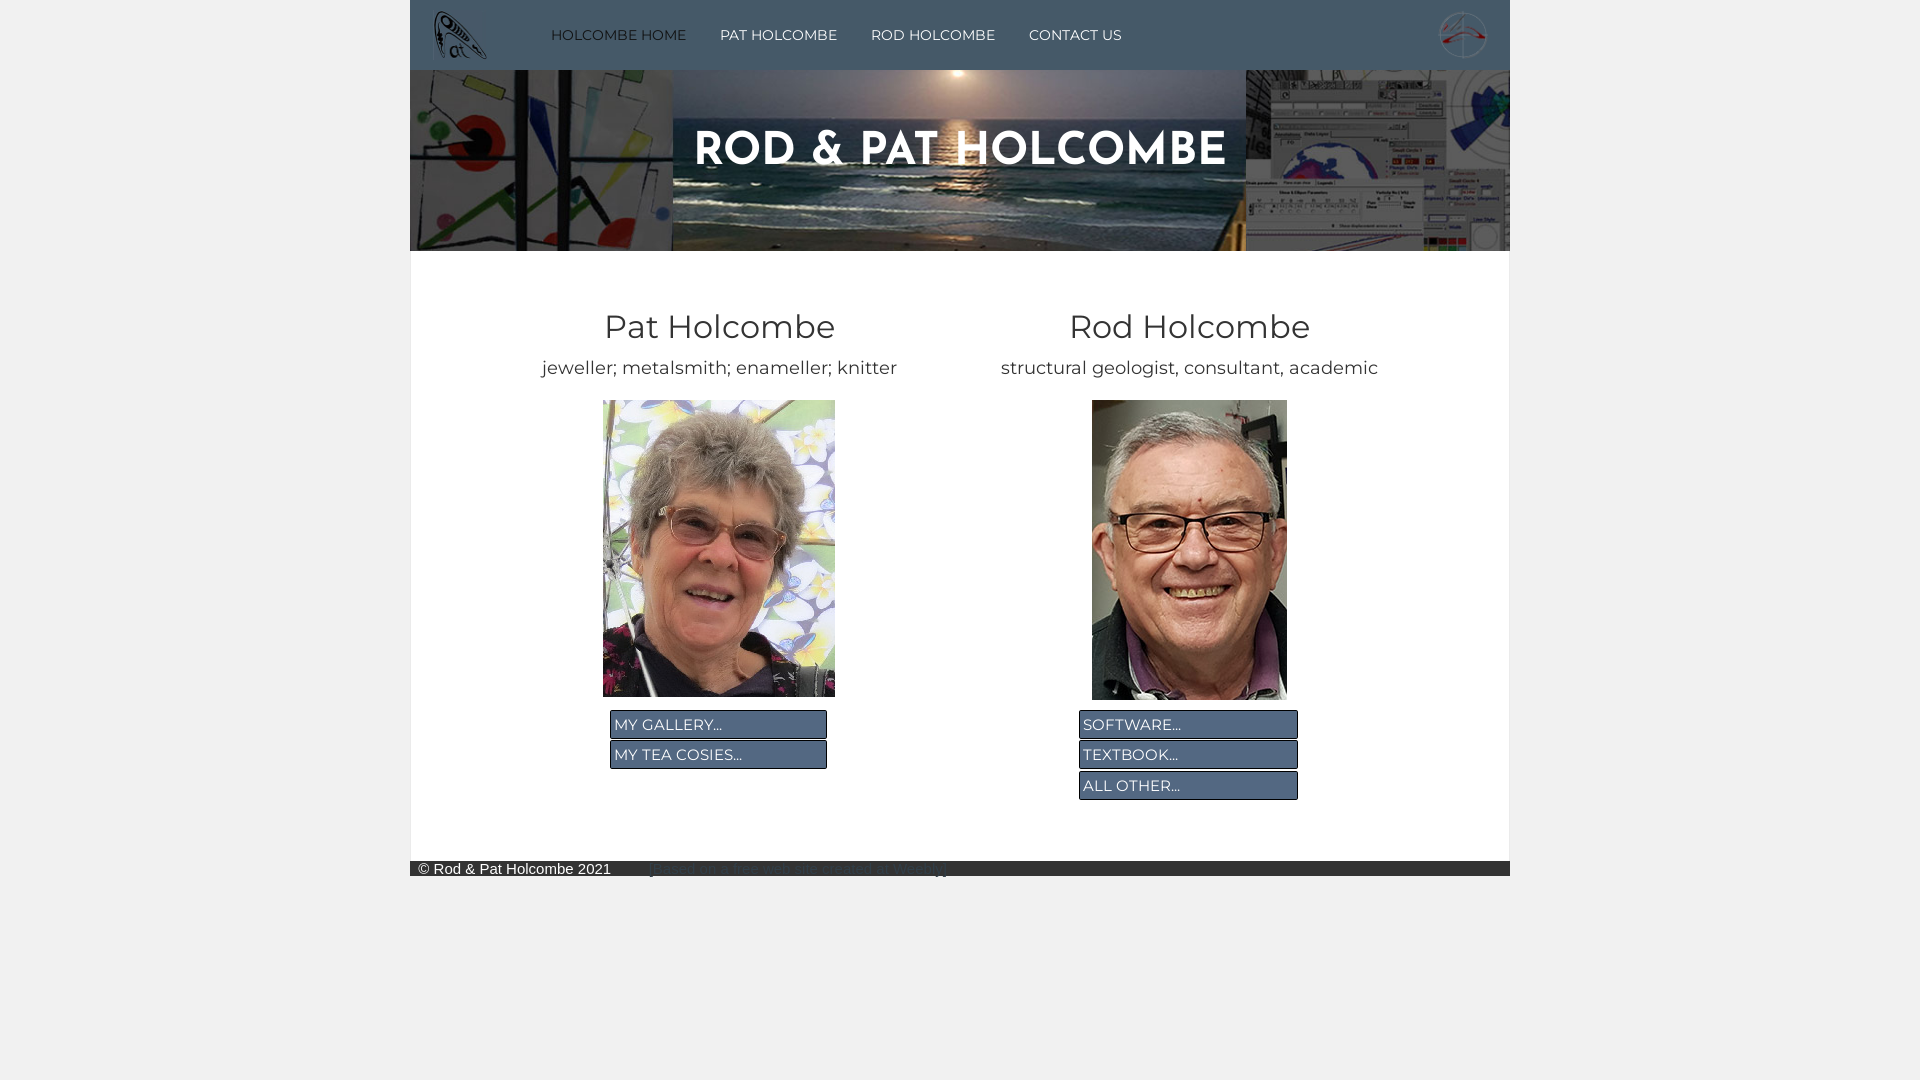  I want to click on ALL OTHER..., so click(1188, 786).